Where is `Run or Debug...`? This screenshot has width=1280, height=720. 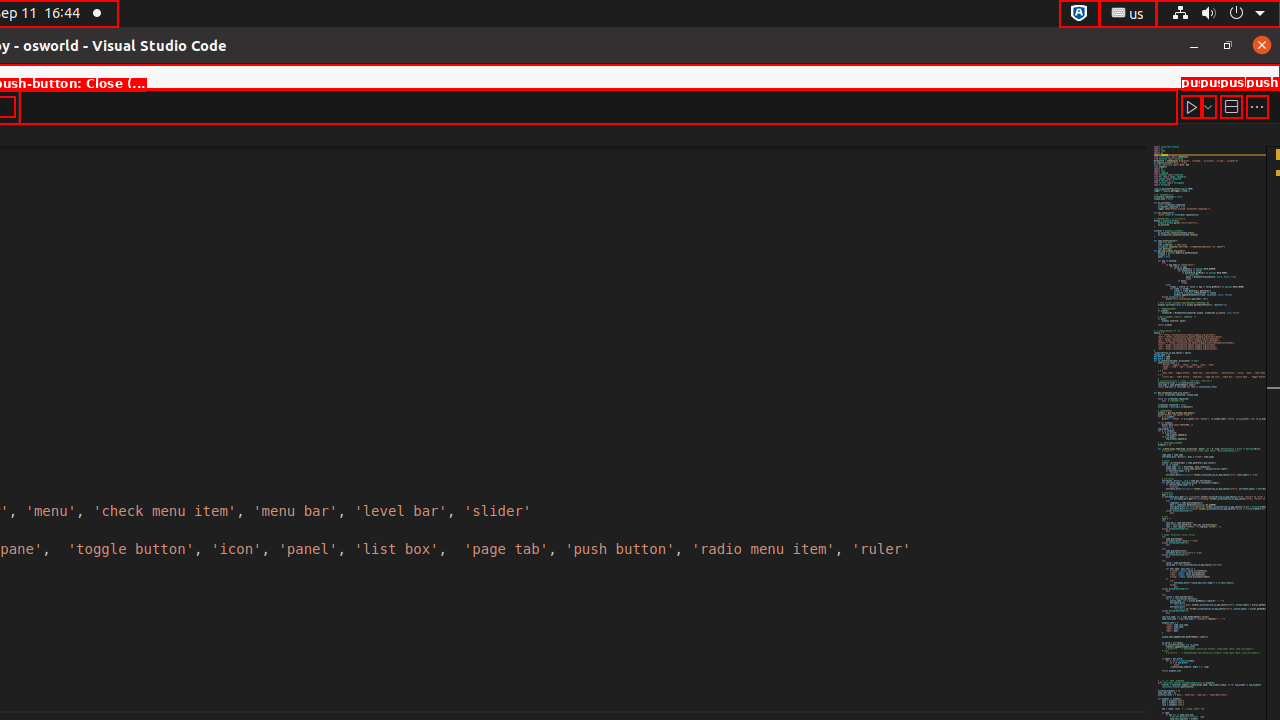 Run or Debug... is located at coordinates (1208, 106).